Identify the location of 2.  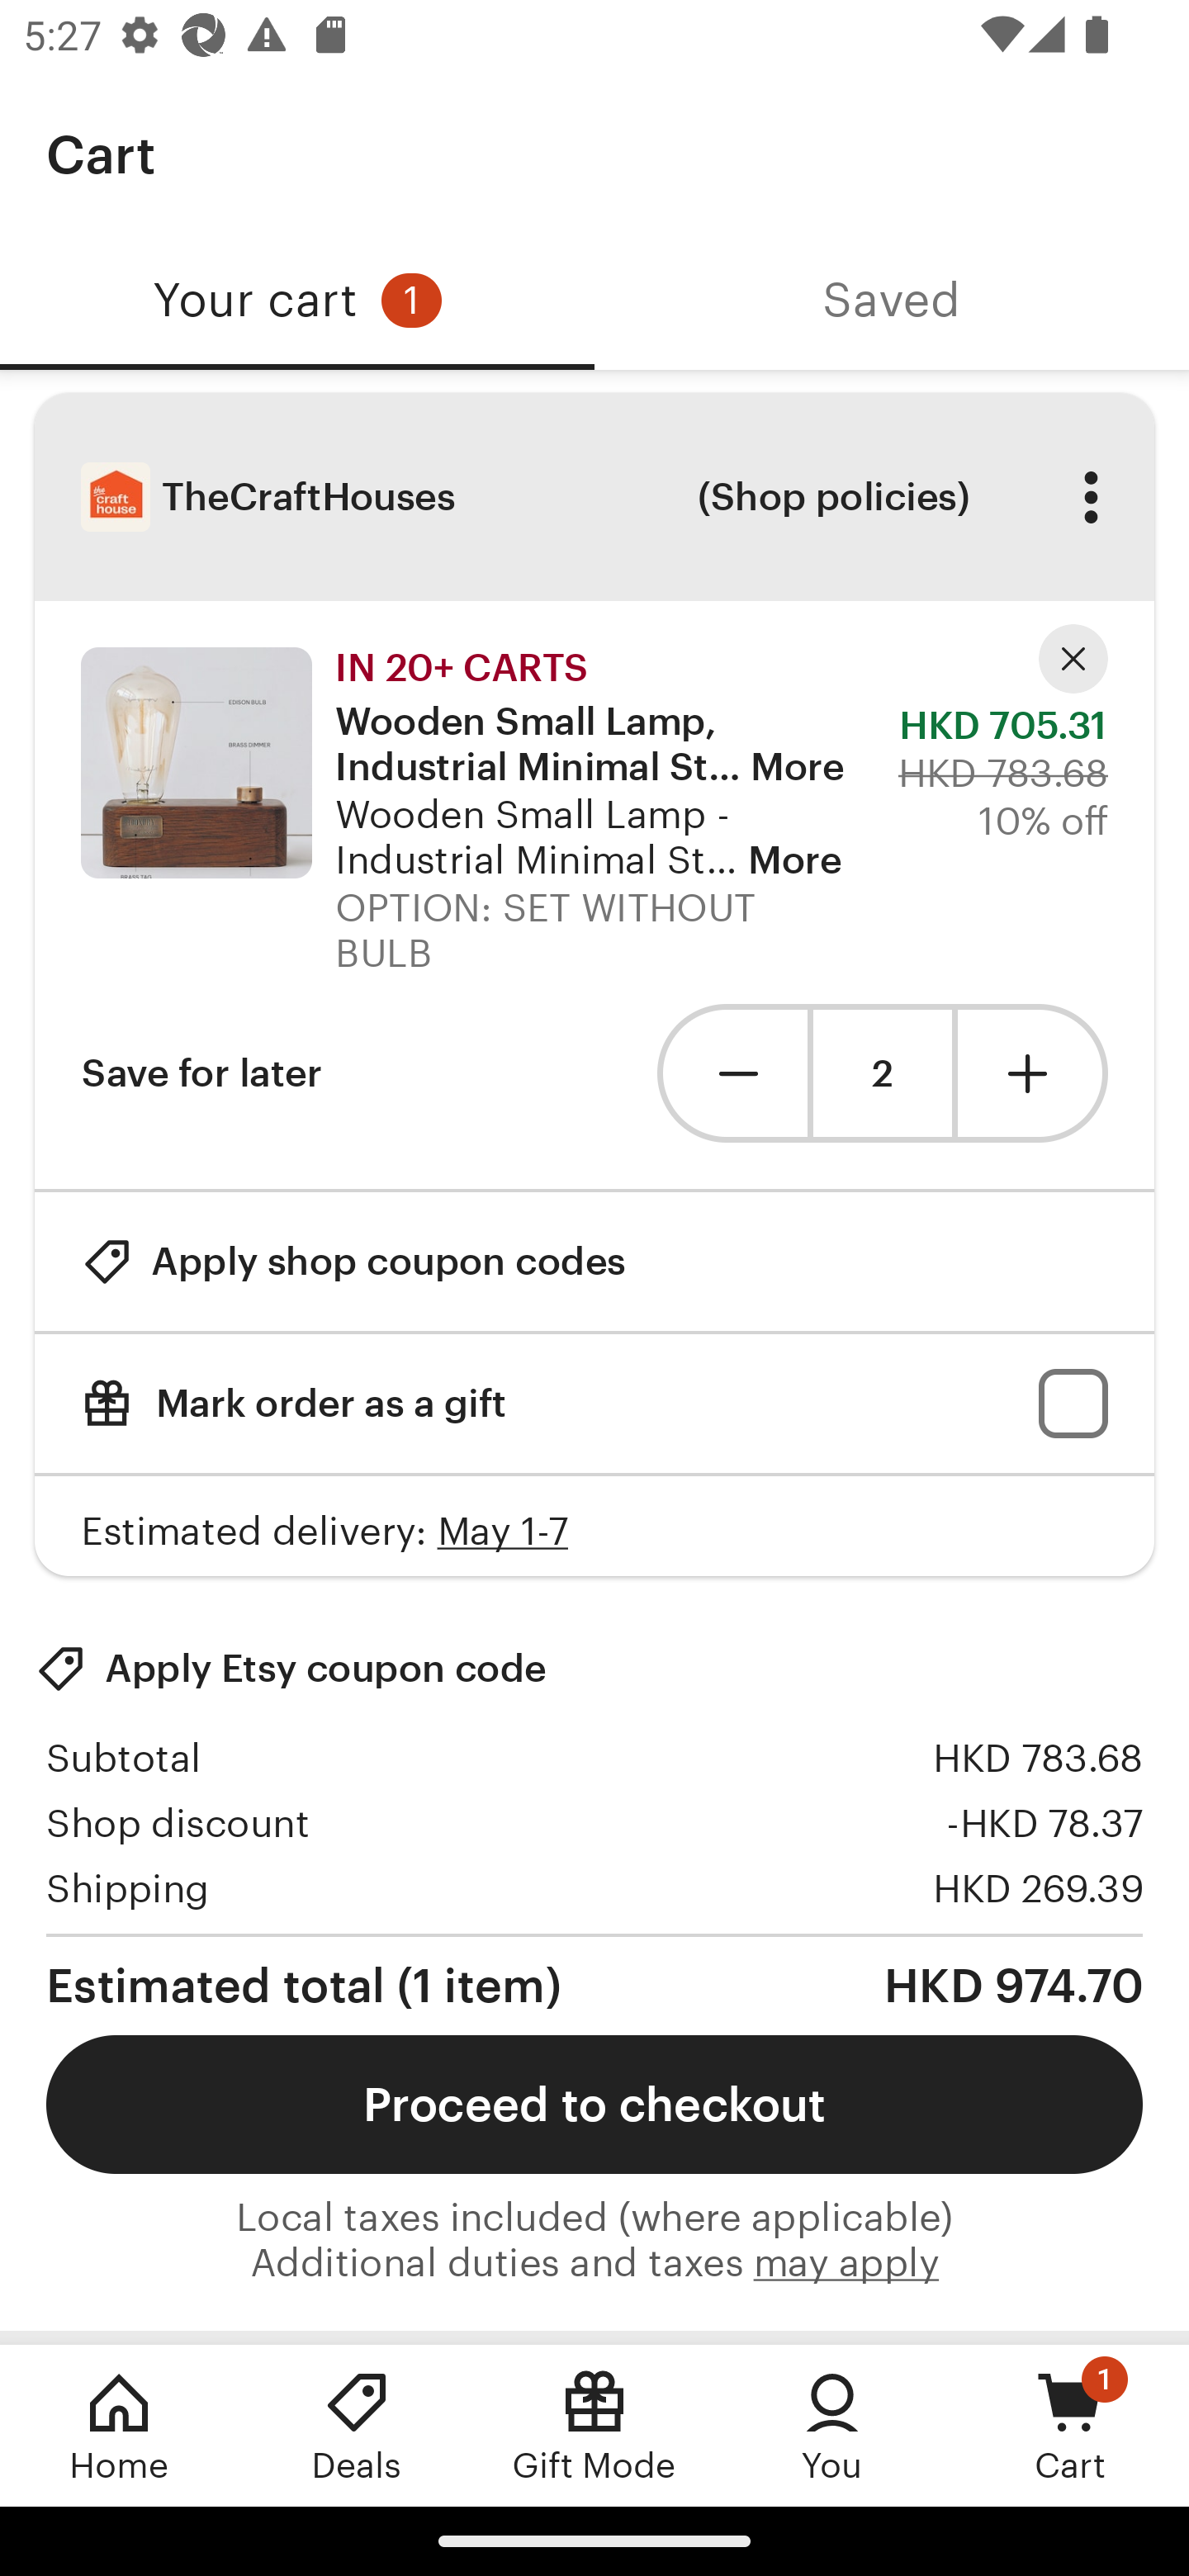
(882, 1073).